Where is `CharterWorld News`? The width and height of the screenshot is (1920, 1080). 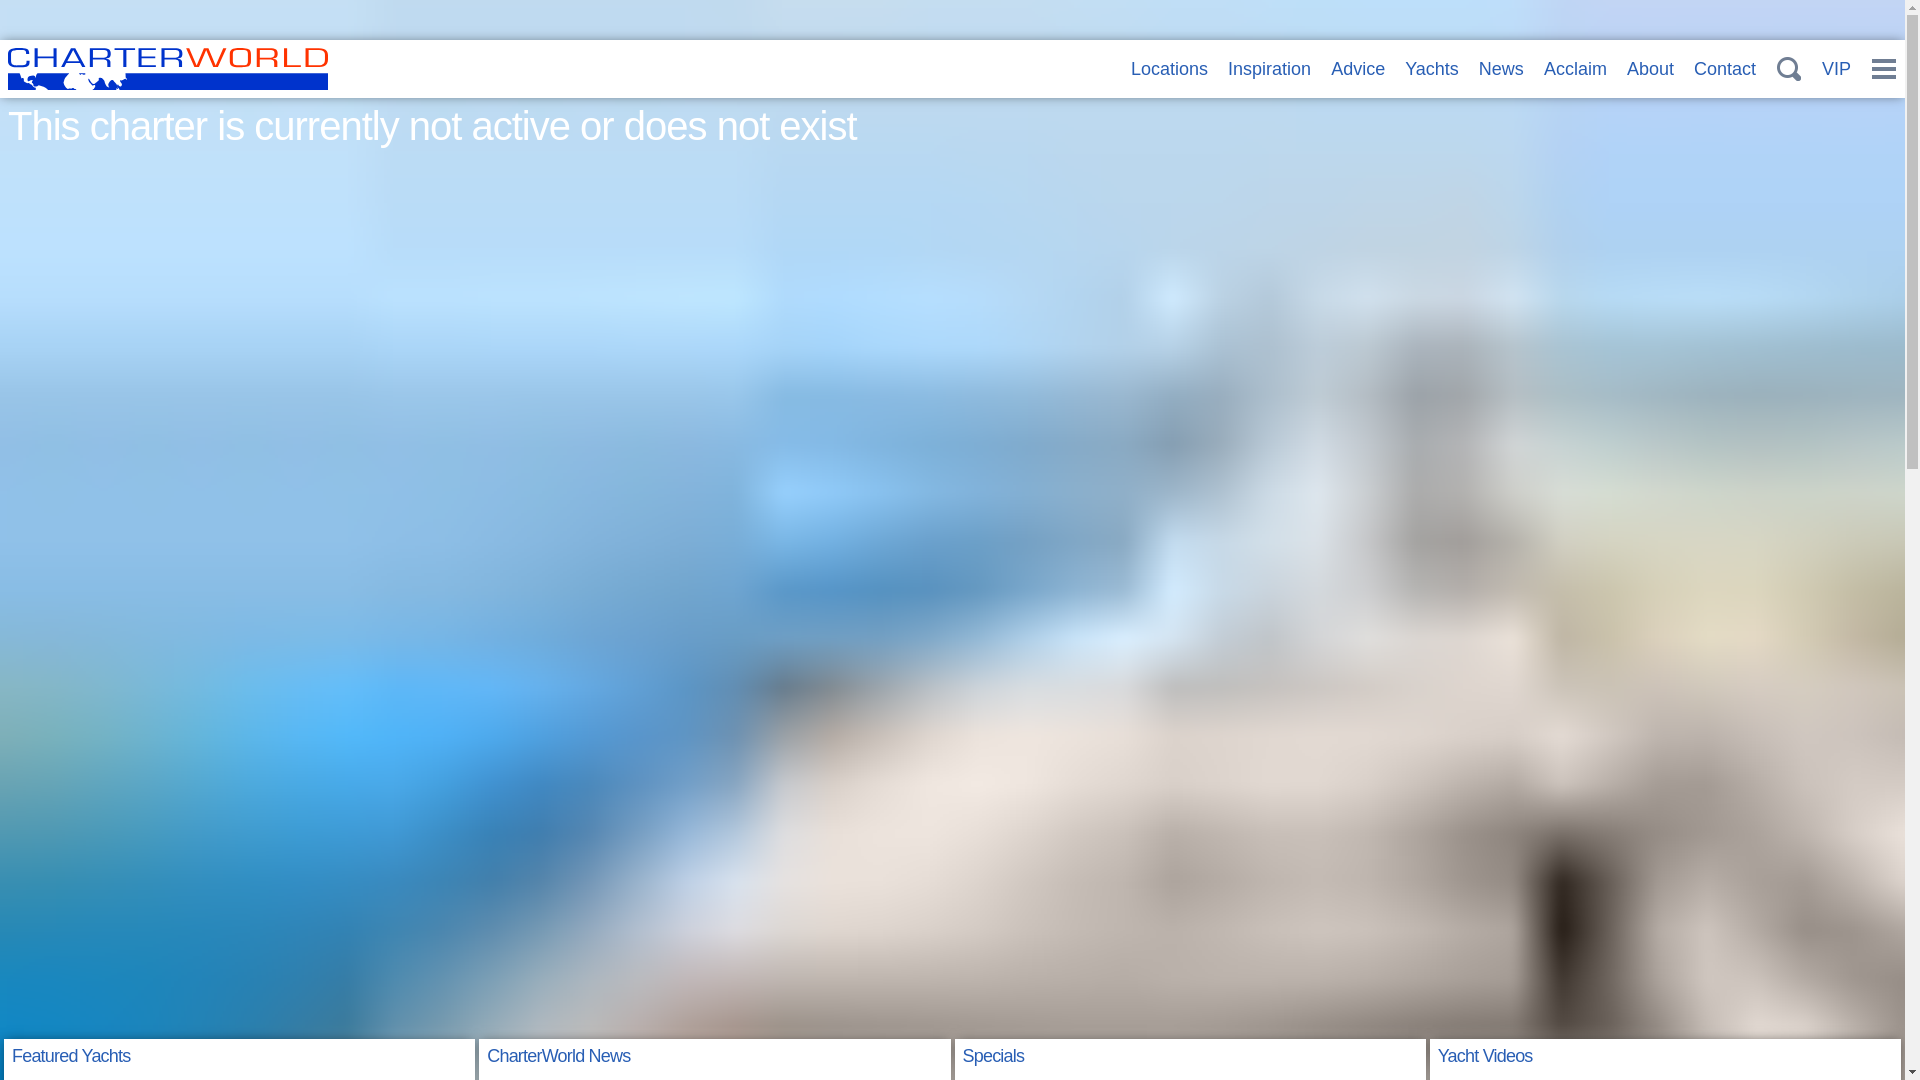
CharterWorld News is located at coordinates (558, 1056).